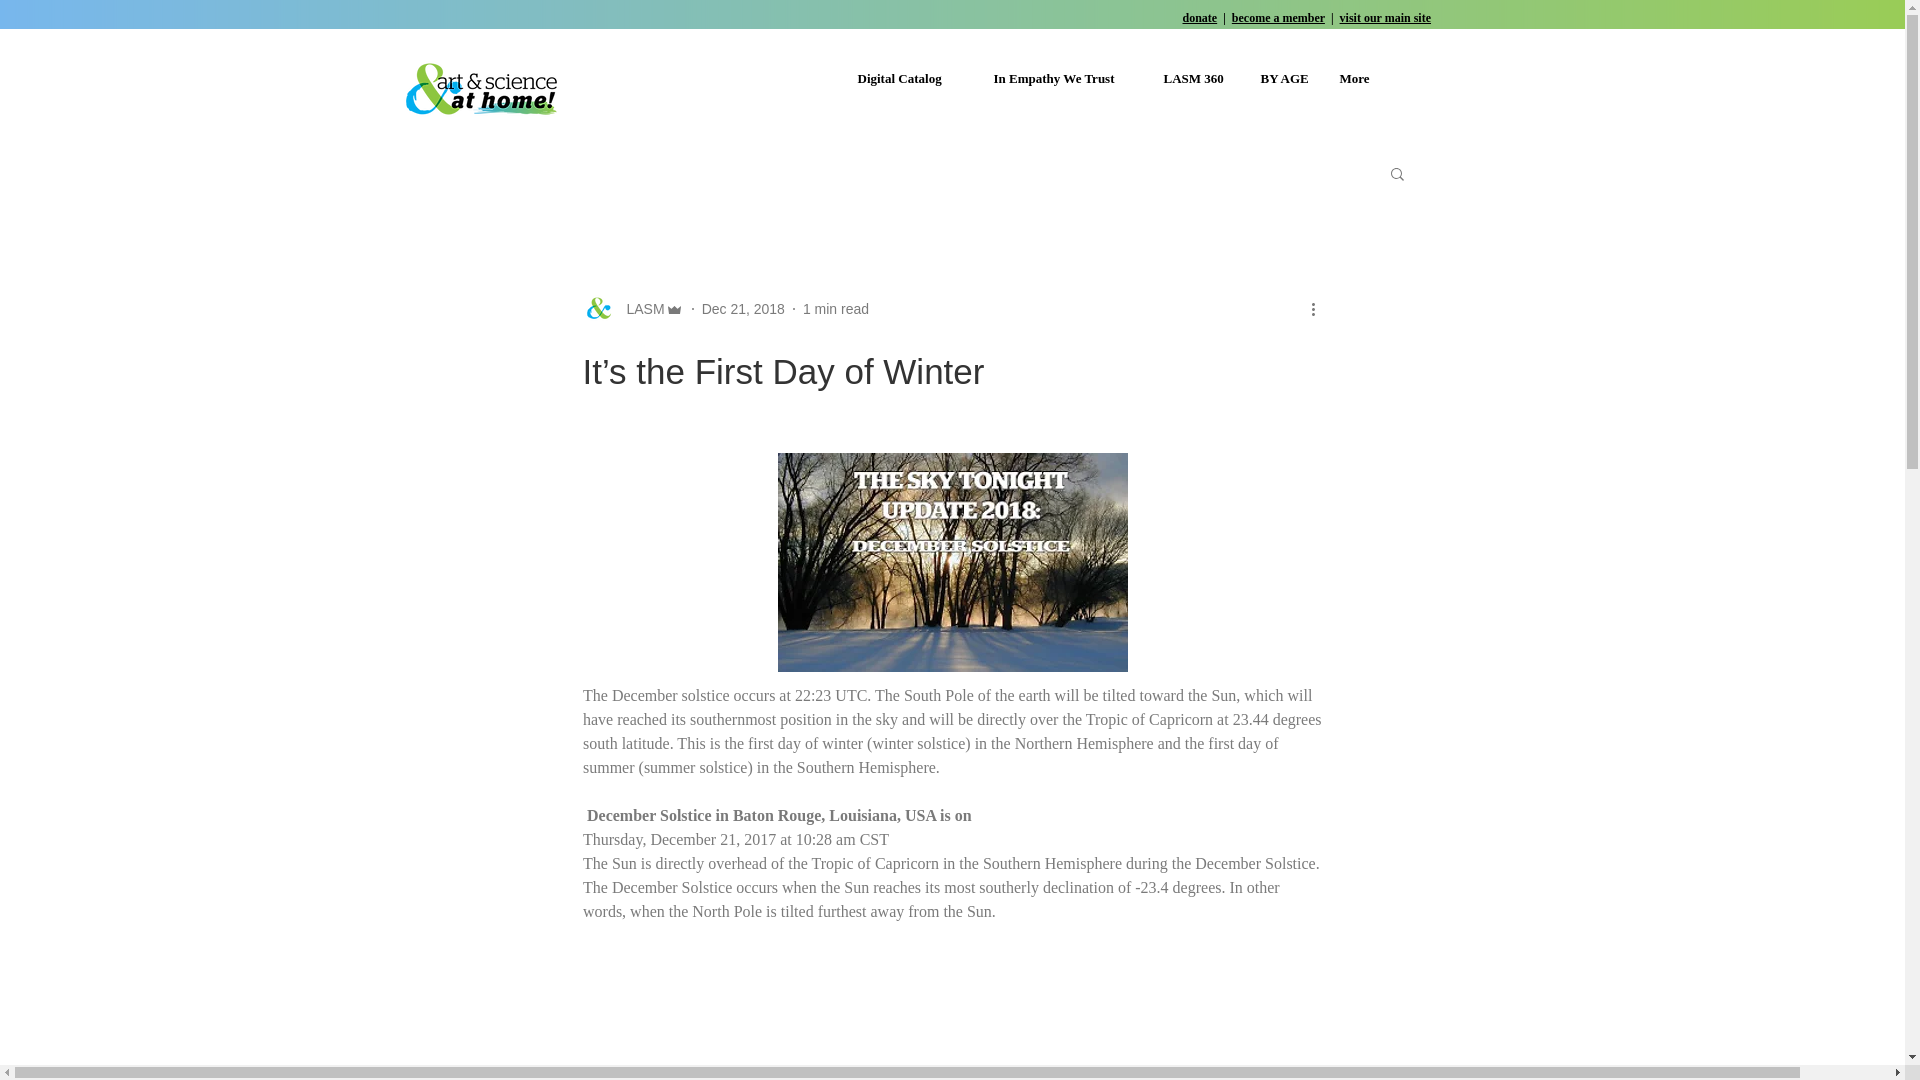 The height and width of the screenshot is (1080, 1920). What do you see at coordinates (1385, 17) in the screenshot?
I see `visit our main site` at bounding box center [1385, 17].